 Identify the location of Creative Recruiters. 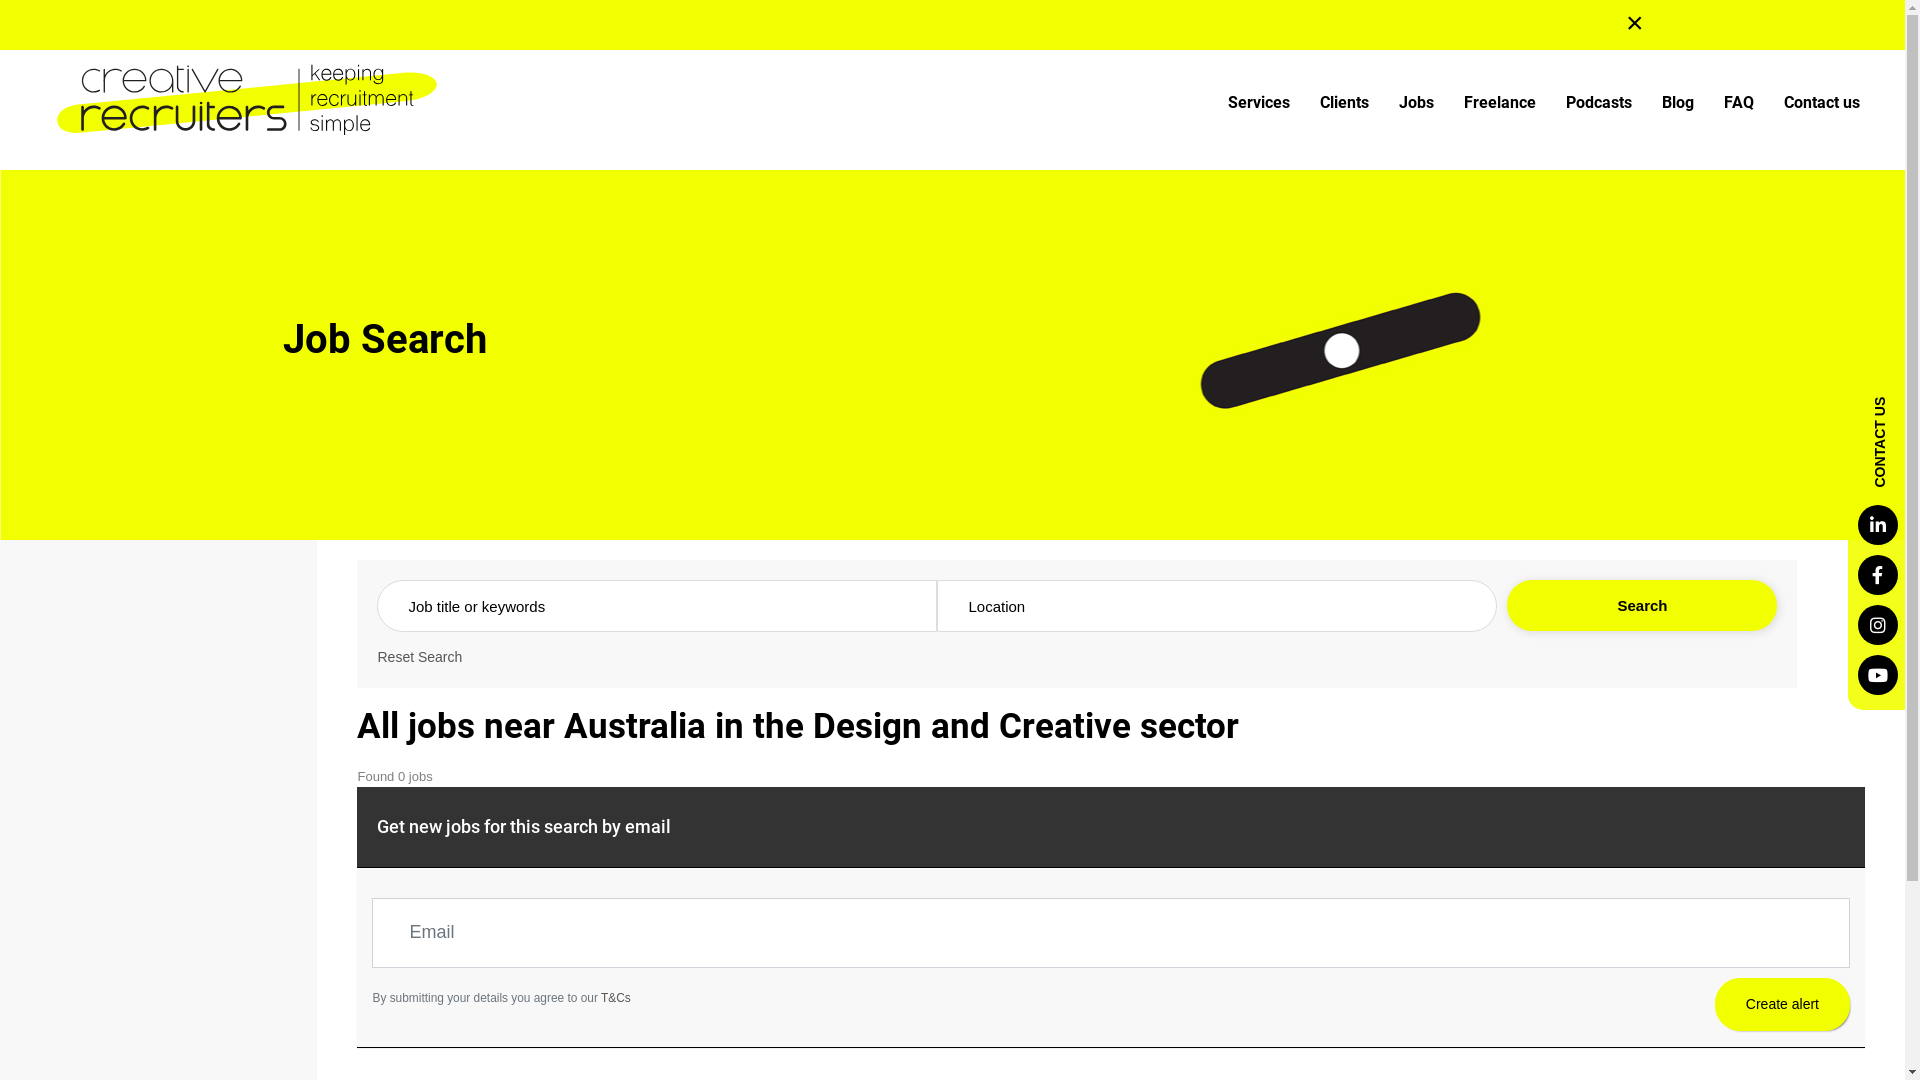
(240, 100).